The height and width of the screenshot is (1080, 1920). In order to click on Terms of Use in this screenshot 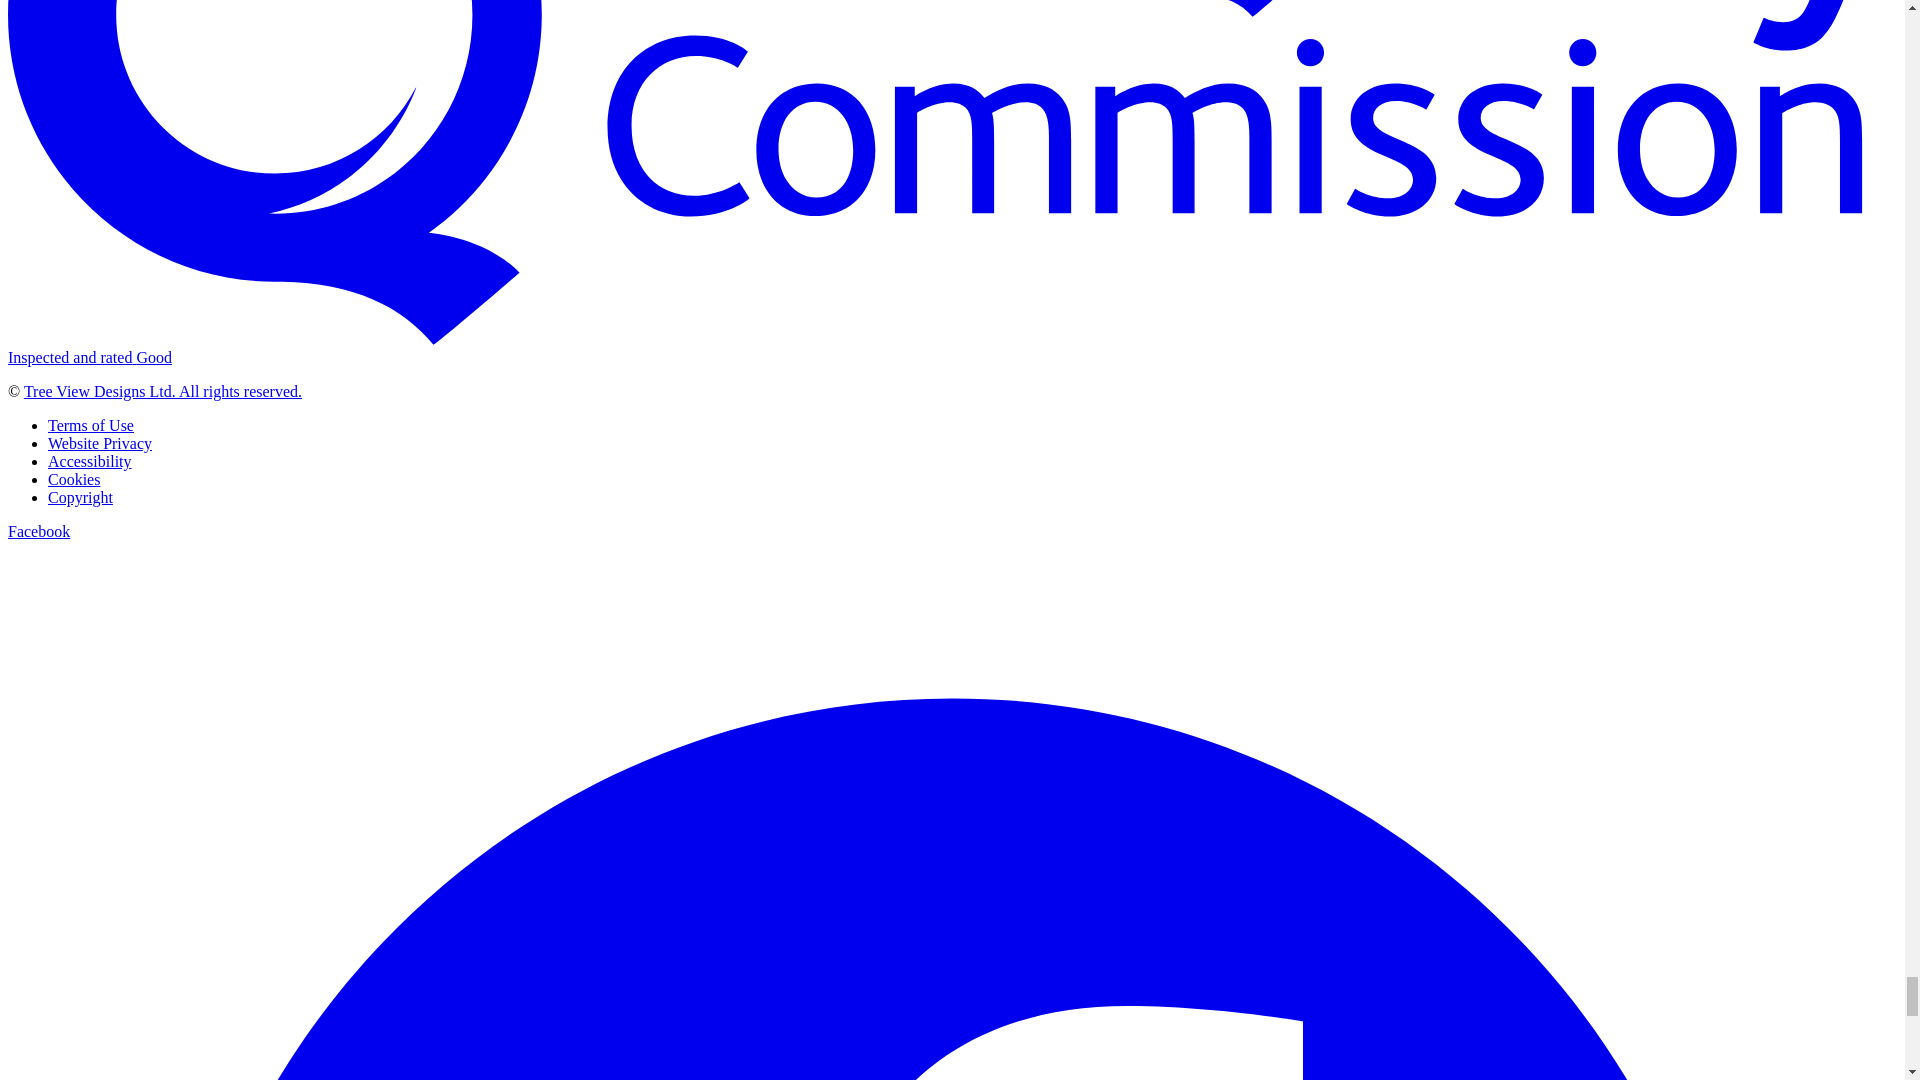, I will do `click(91, 425)`.